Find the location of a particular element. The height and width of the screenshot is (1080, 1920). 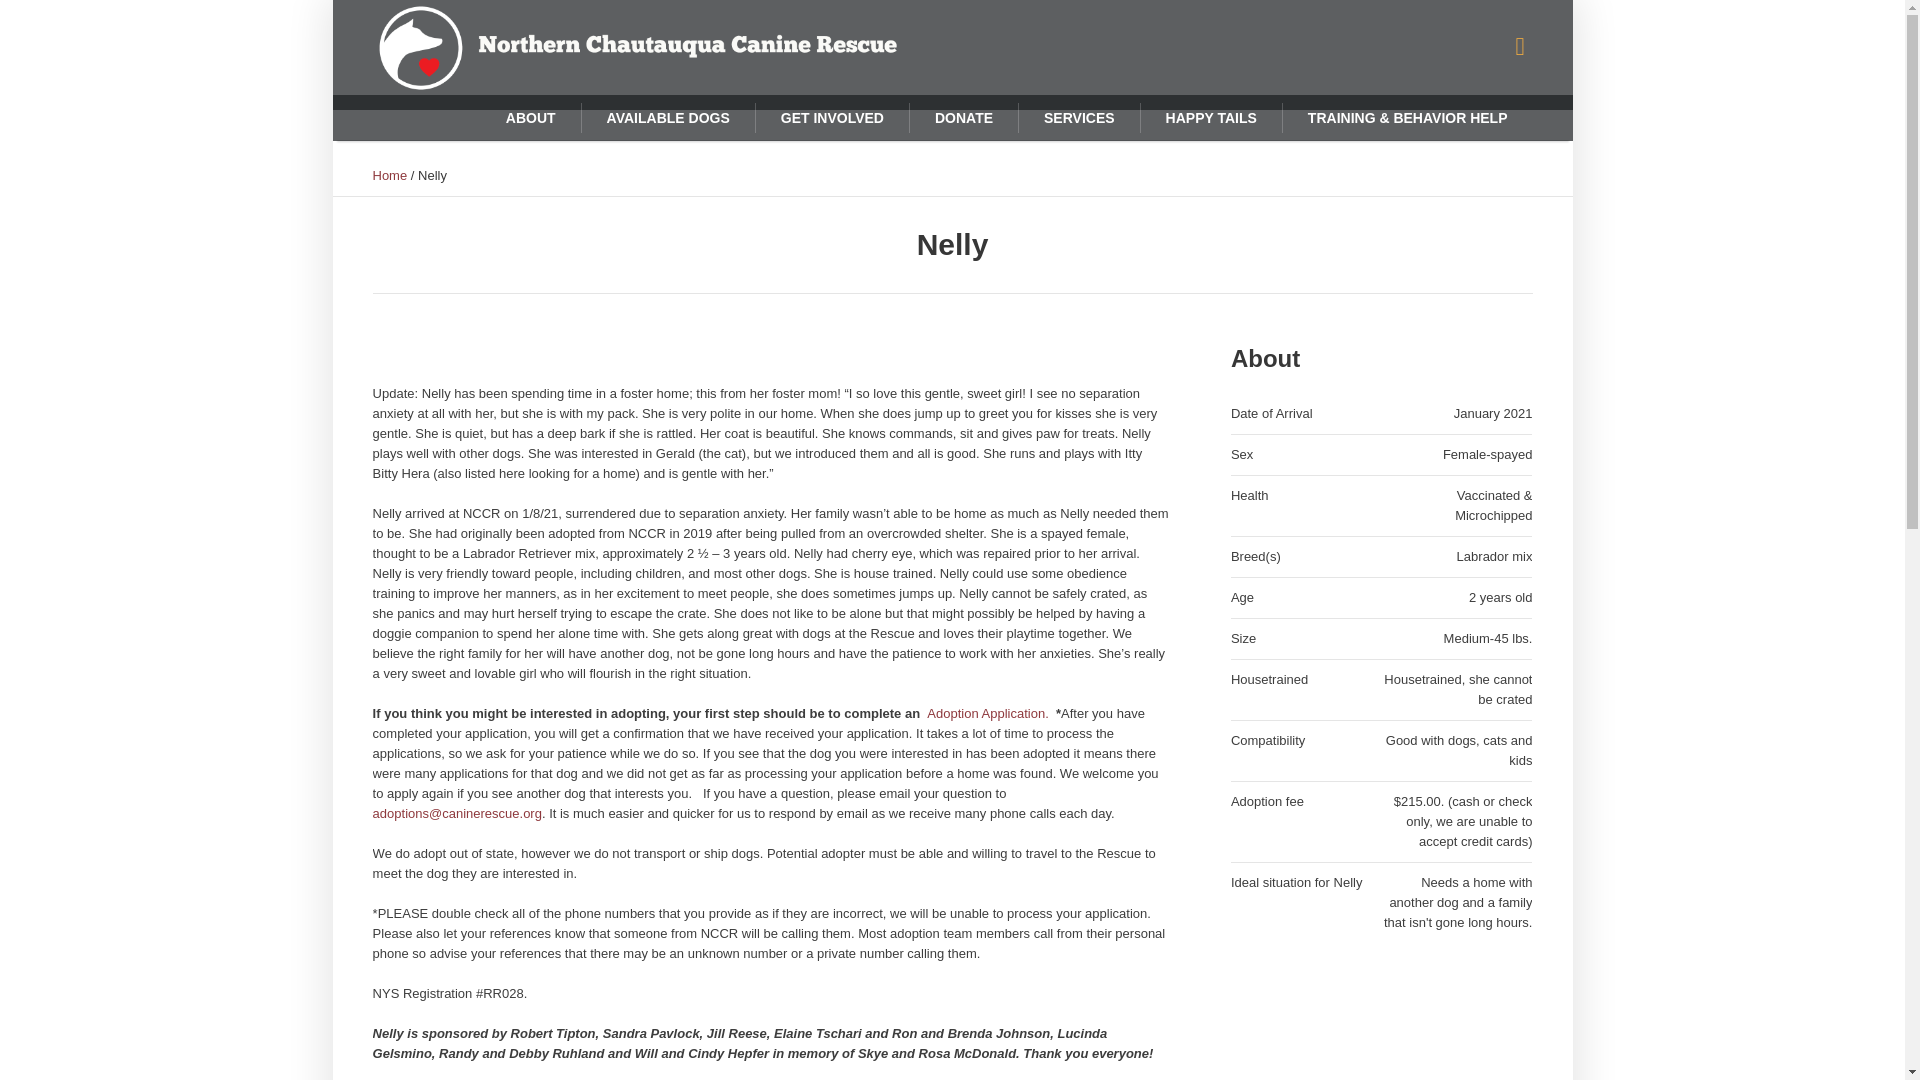

Adoption Application. is located at coordinates (988, 714).